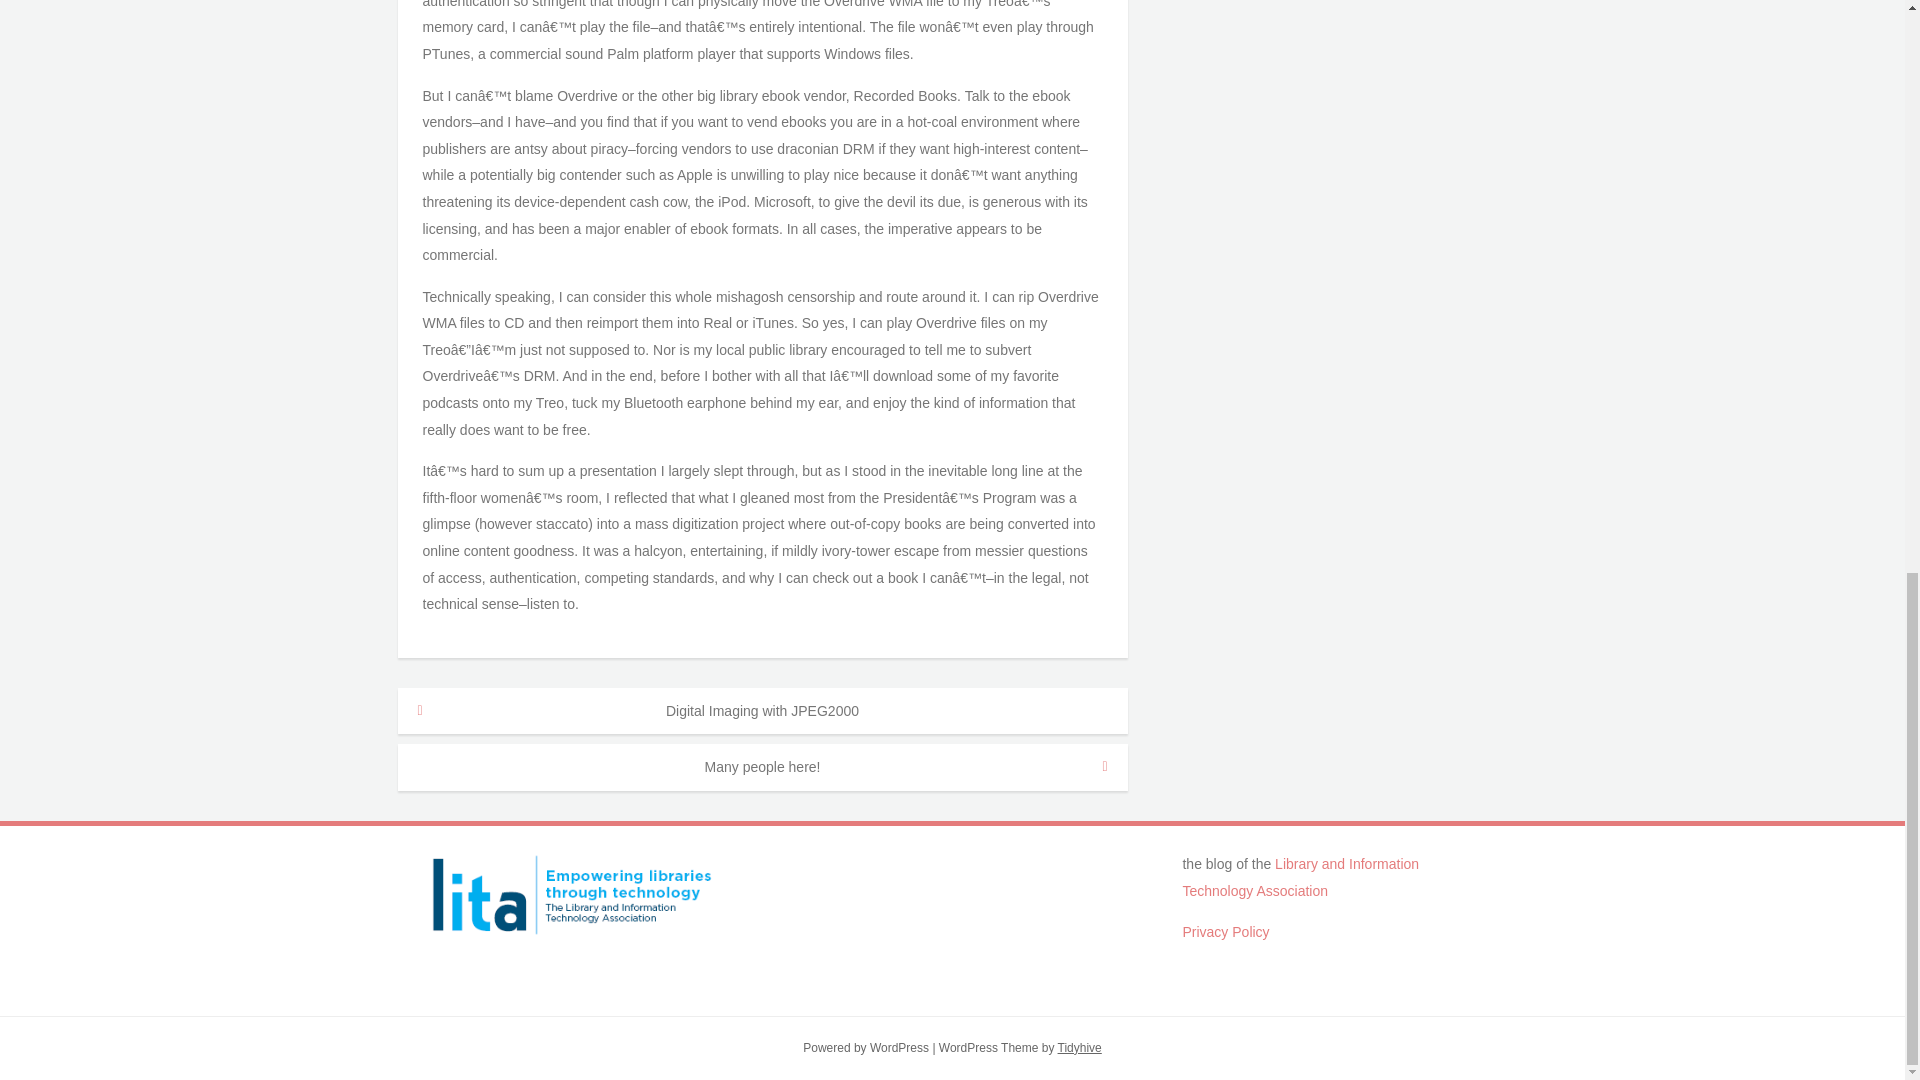 This screenshot has width=1920, height=1080. What do you see at coordinates (1226, 932) in the screenshot?
I see `Privacy Policy` at bounding box center [1226, 932].